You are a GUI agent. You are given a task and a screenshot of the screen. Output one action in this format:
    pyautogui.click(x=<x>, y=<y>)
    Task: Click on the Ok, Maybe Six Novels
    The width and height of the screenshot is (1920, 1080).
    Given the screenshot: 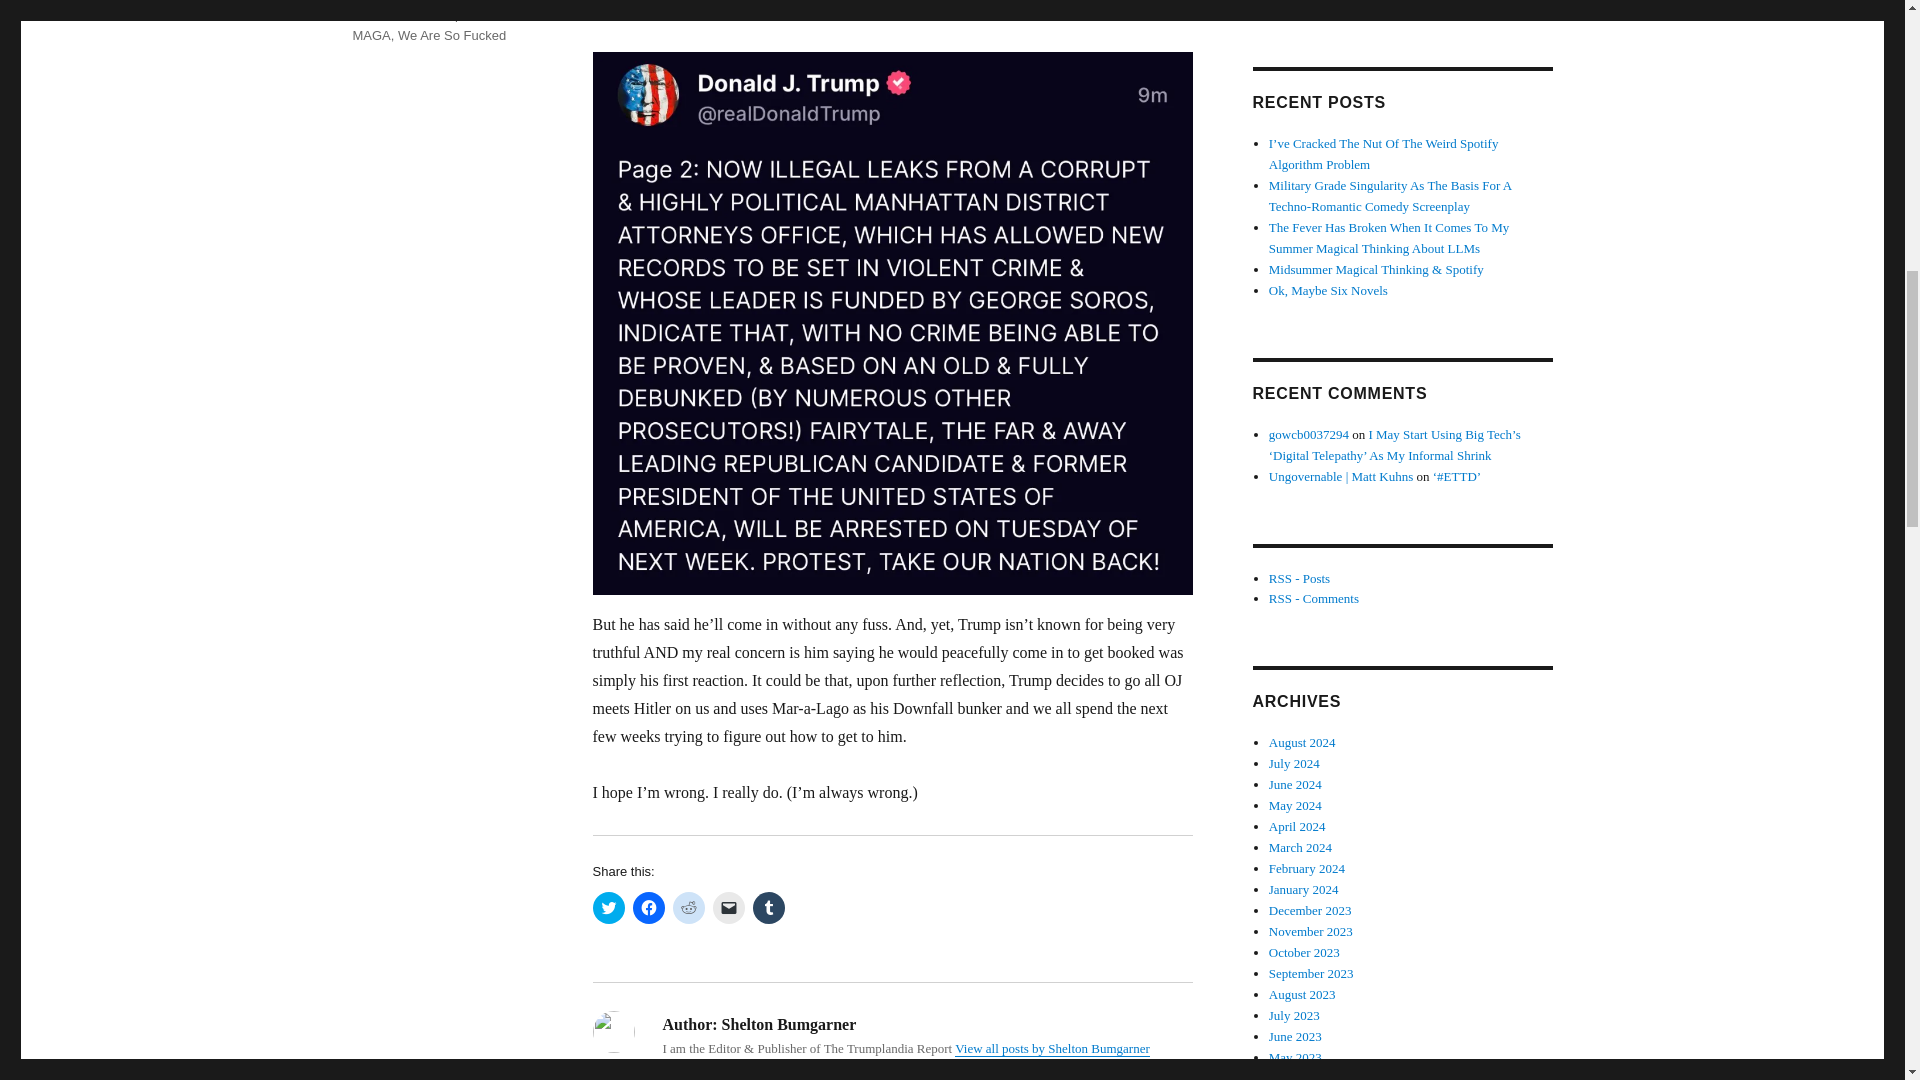 What is the action you would take?
    pyautogui.click(x=1328, y=3)
    